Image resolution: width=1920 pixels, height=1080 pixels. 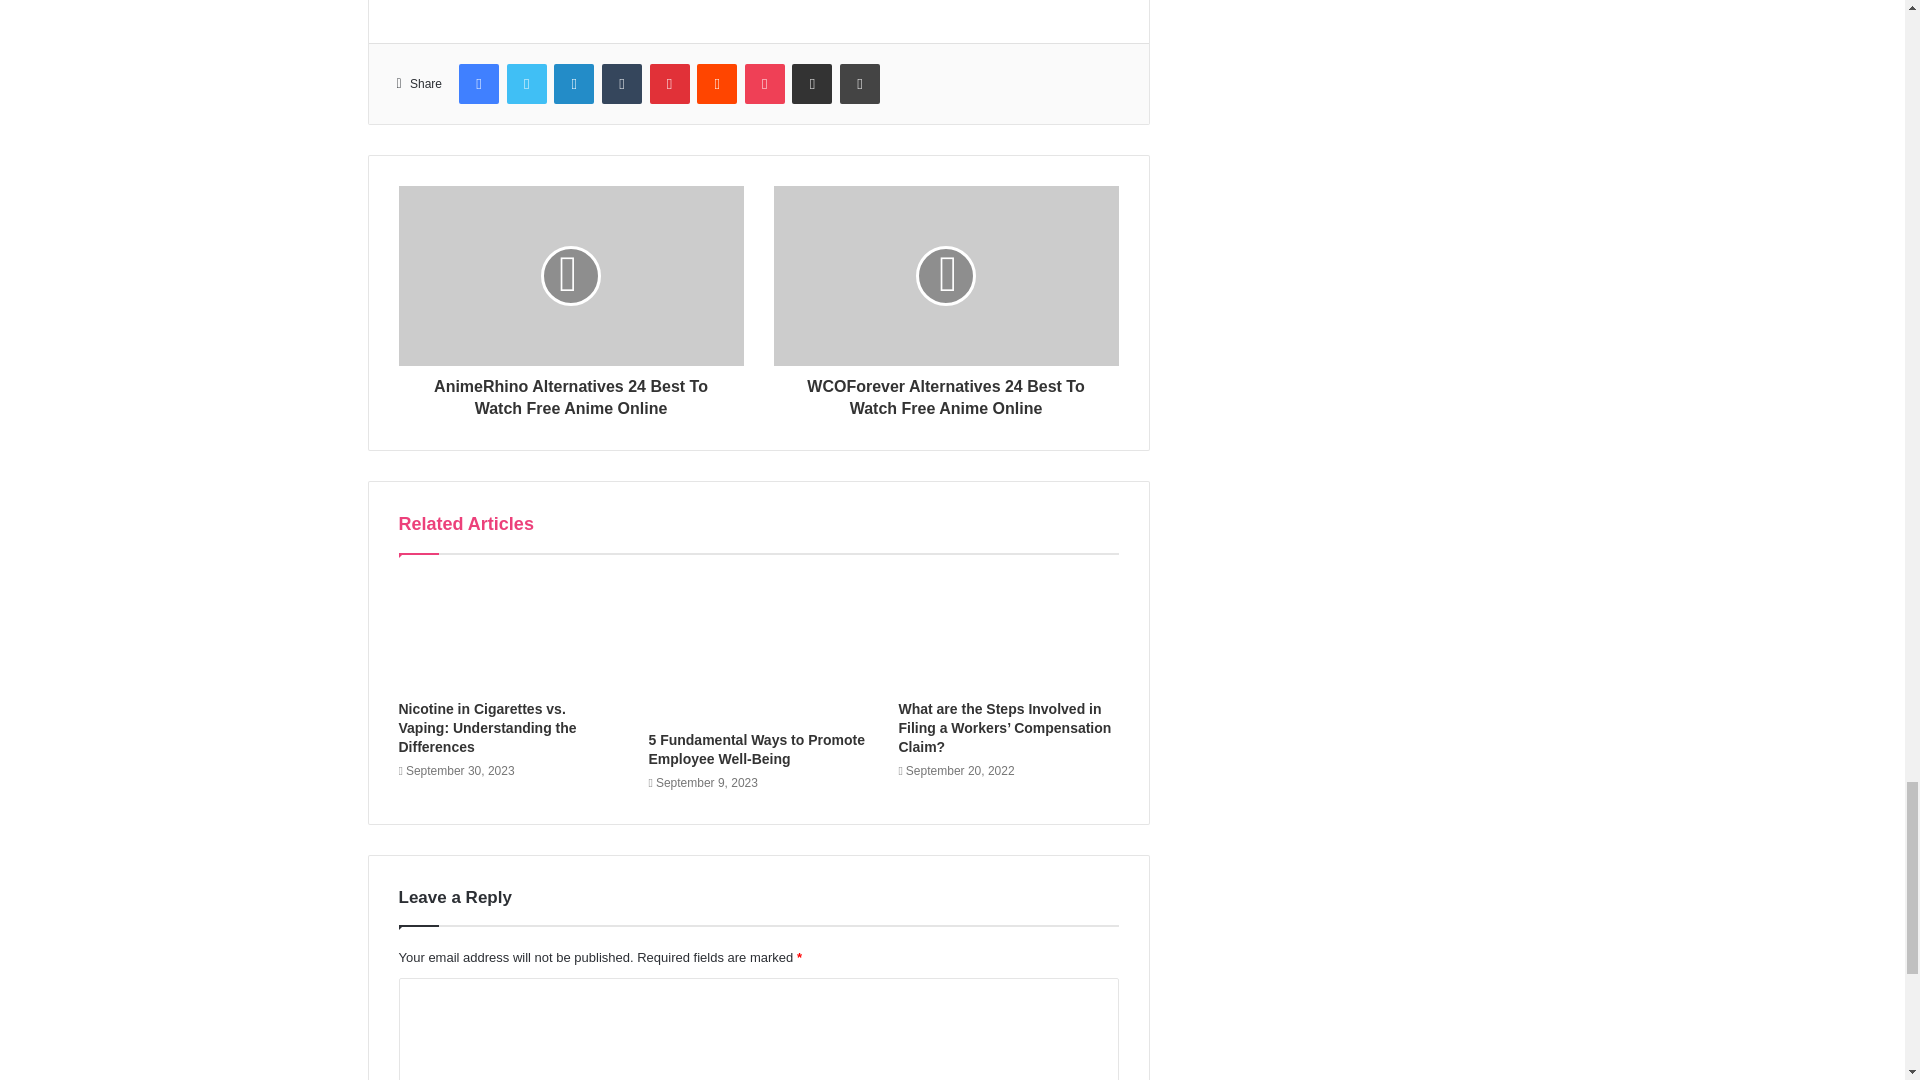 What do you see at coordinates (716, 83) in the screenshot?
I see `Reddit` at bounding box center [716, 83].